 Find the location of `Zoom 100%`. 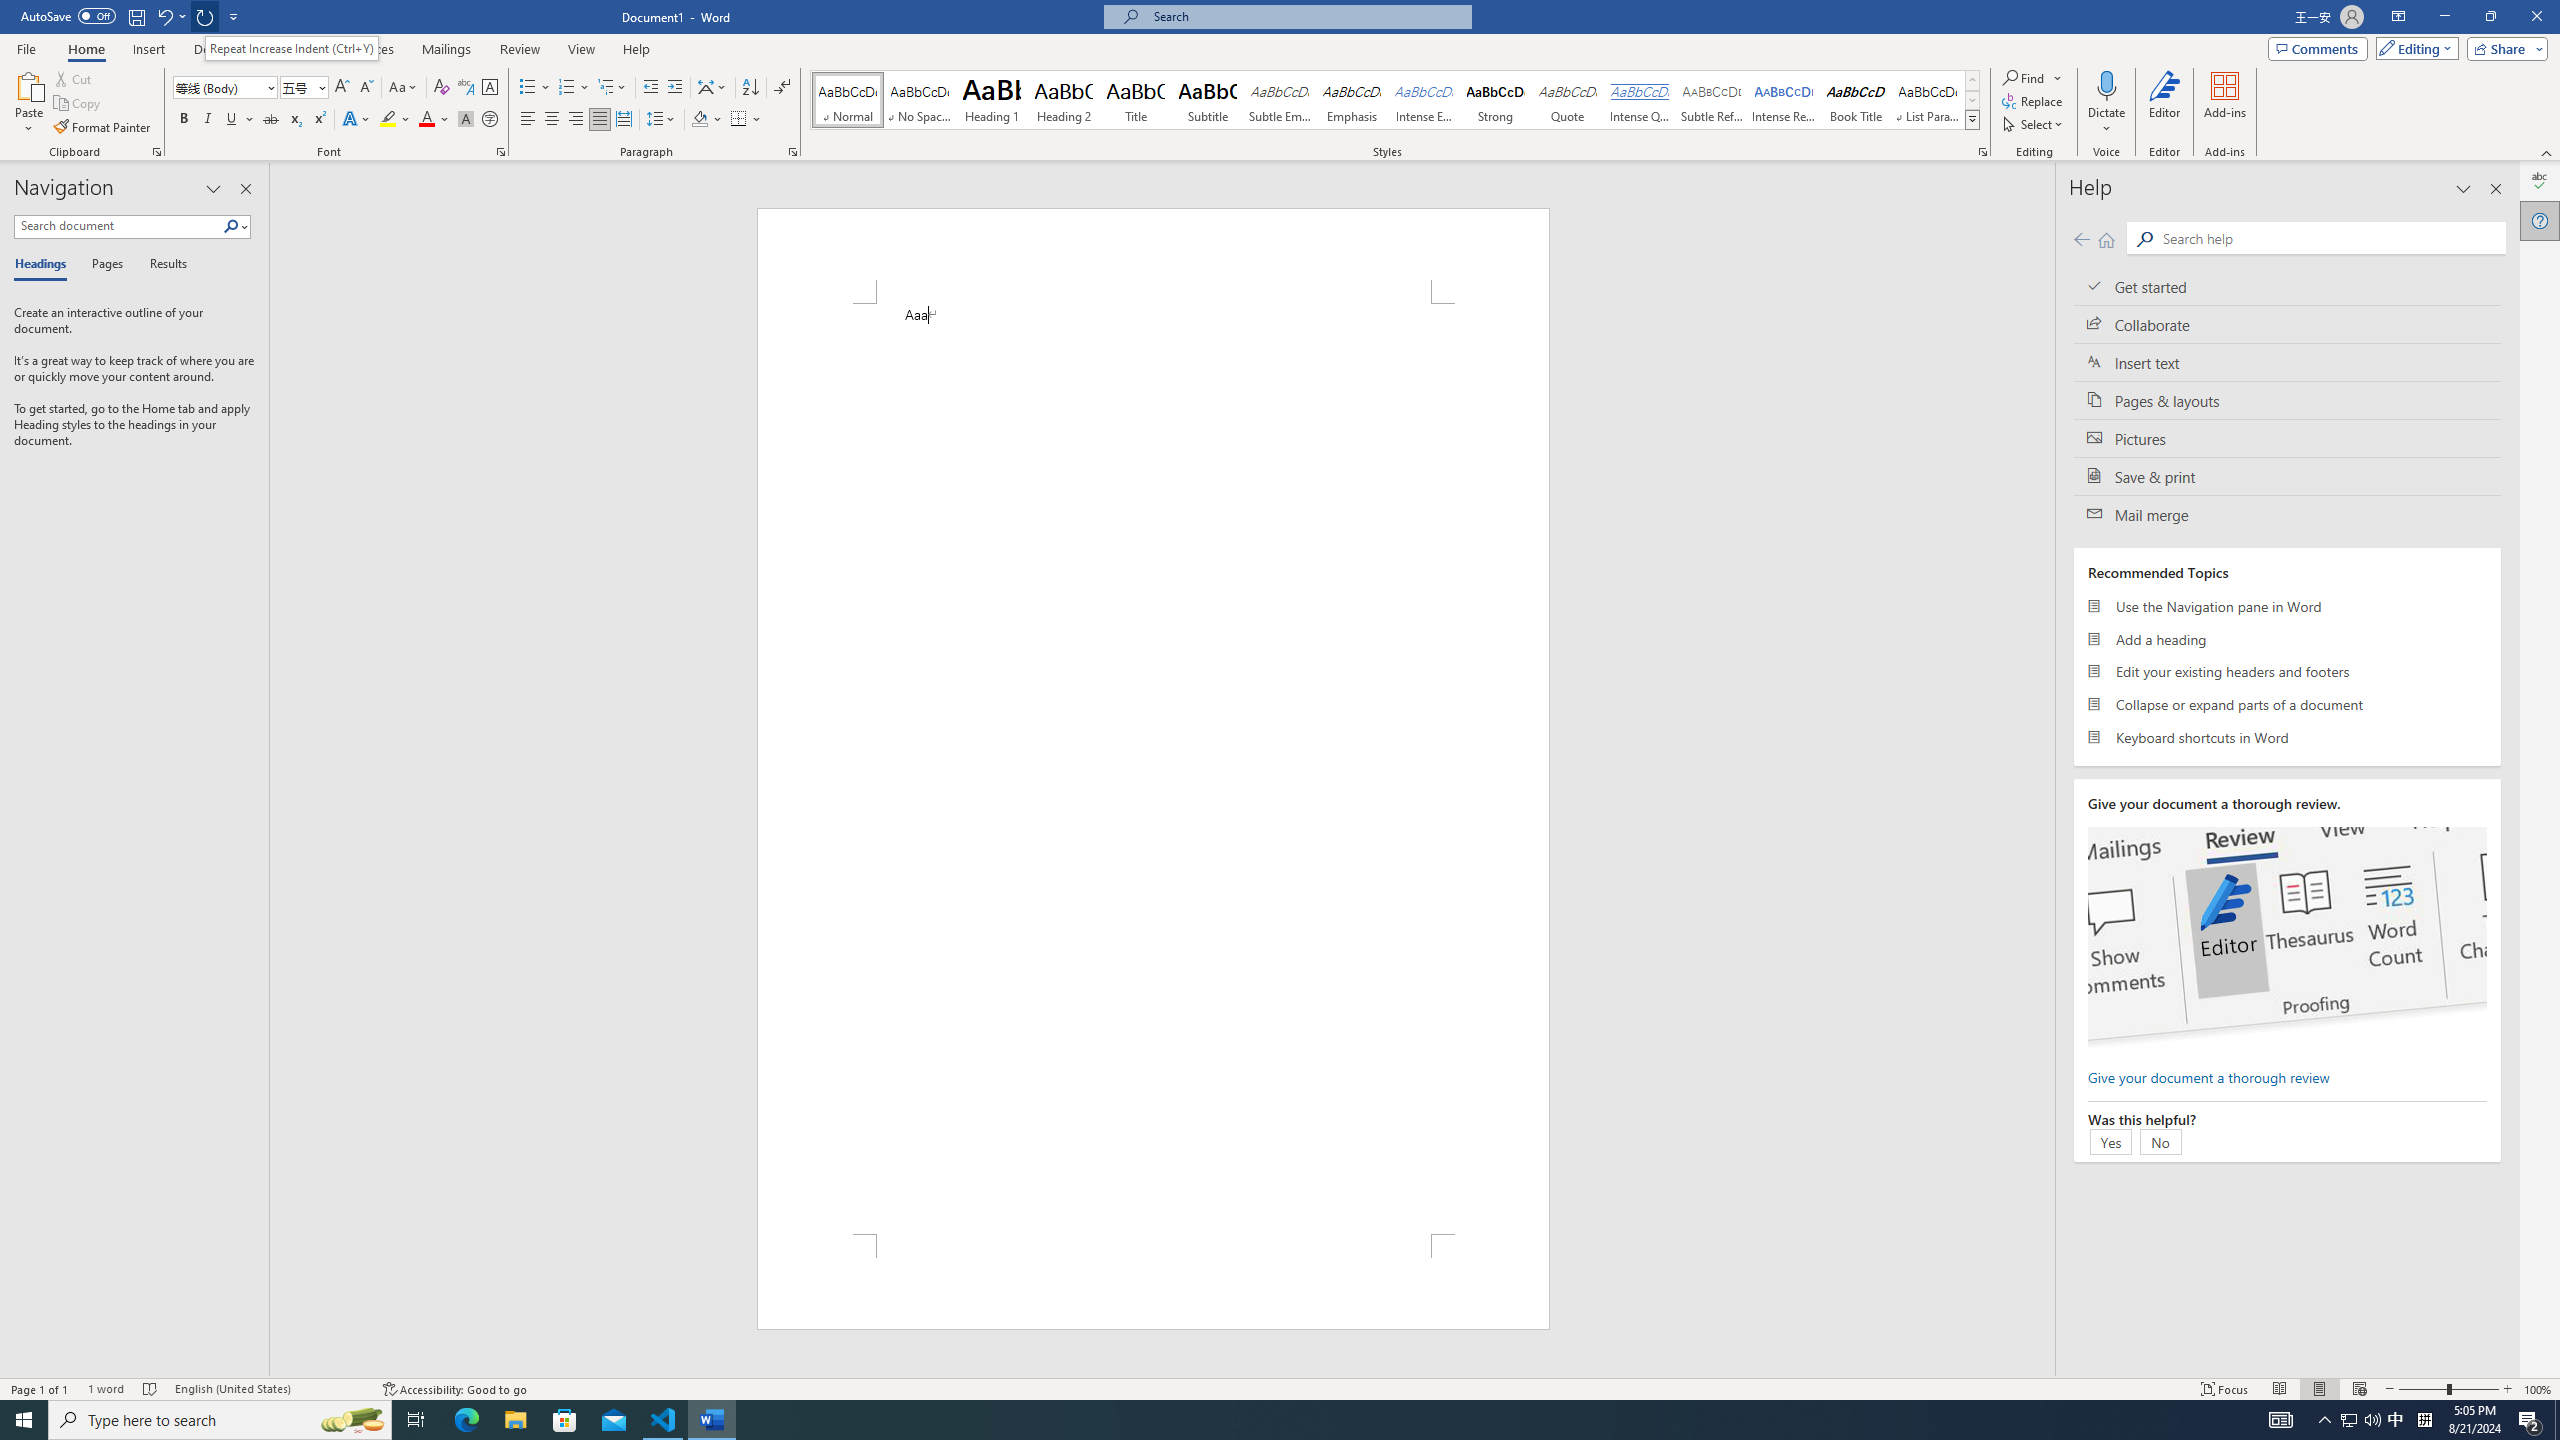

Zoom 100% is located at coordinates (2538, 1389).